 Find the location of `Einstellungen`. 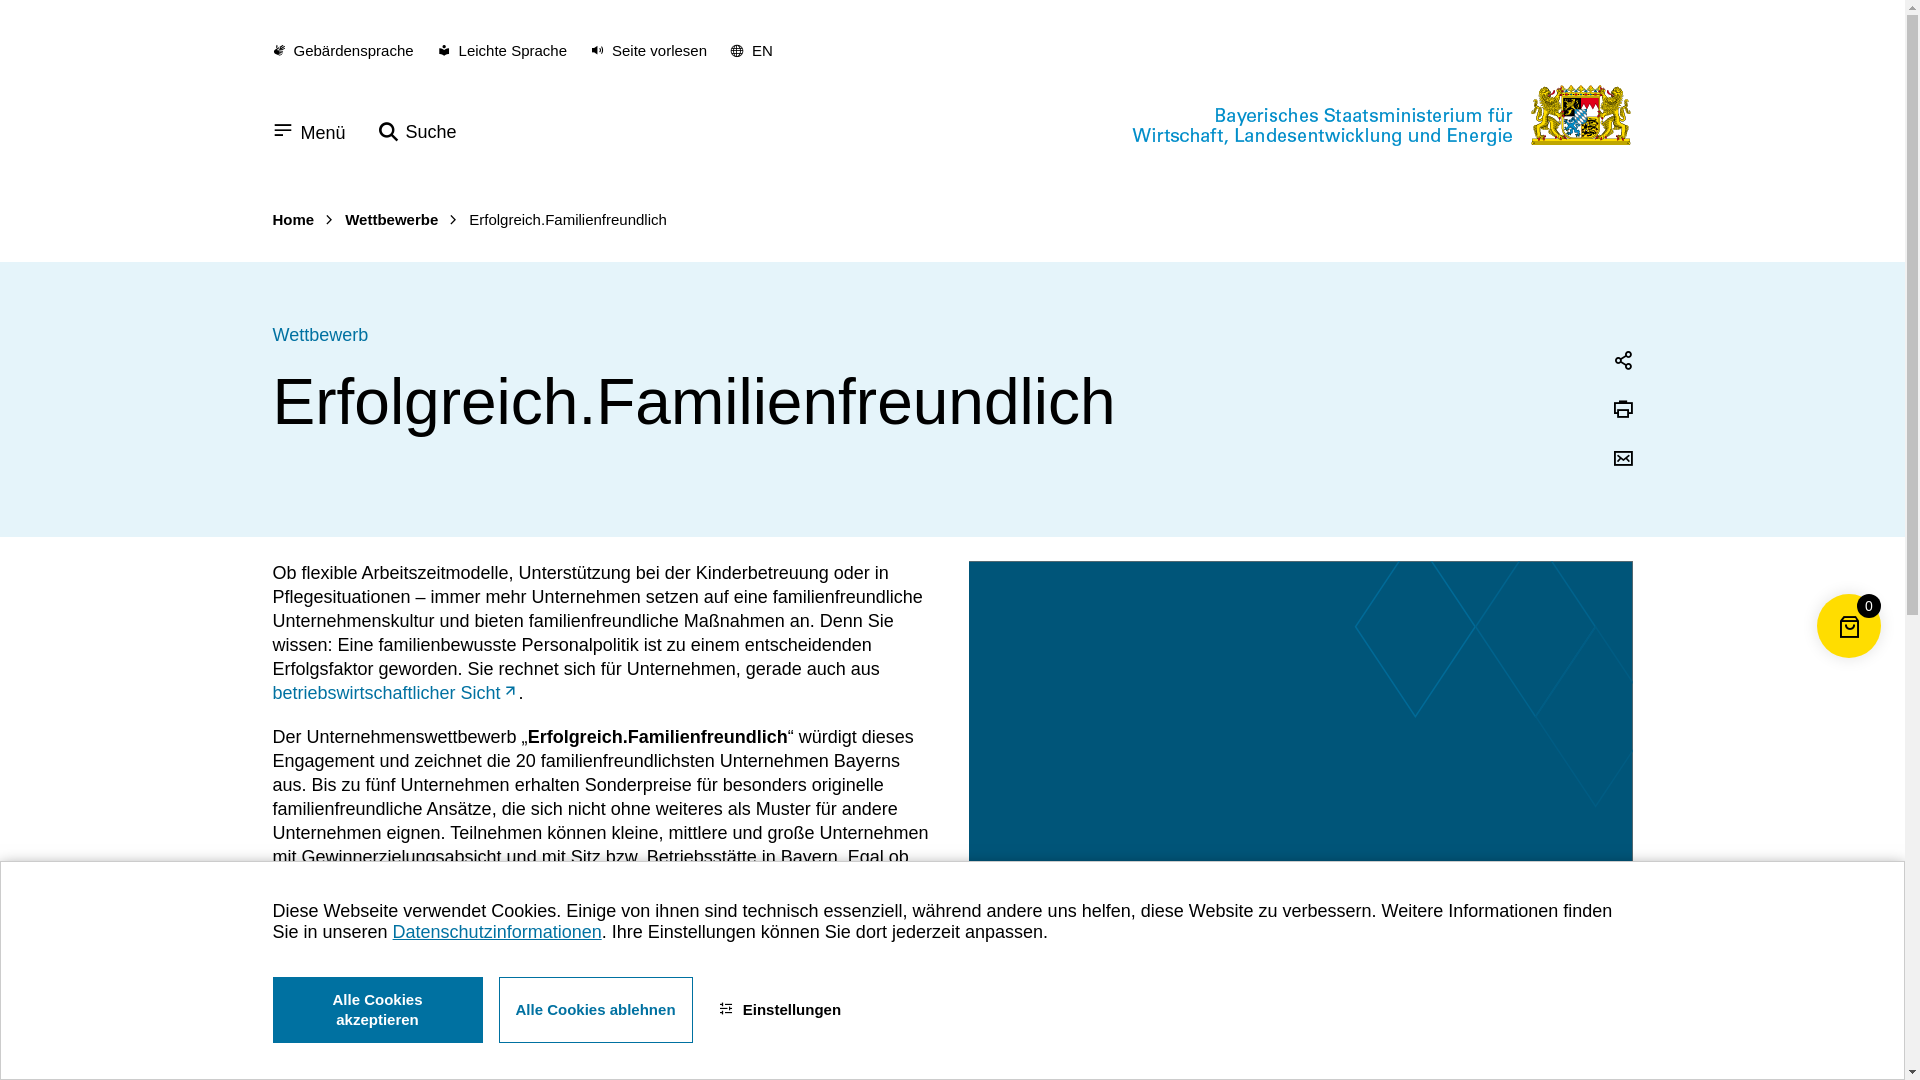

Einstellungen is located at coordinates (780, 1010).